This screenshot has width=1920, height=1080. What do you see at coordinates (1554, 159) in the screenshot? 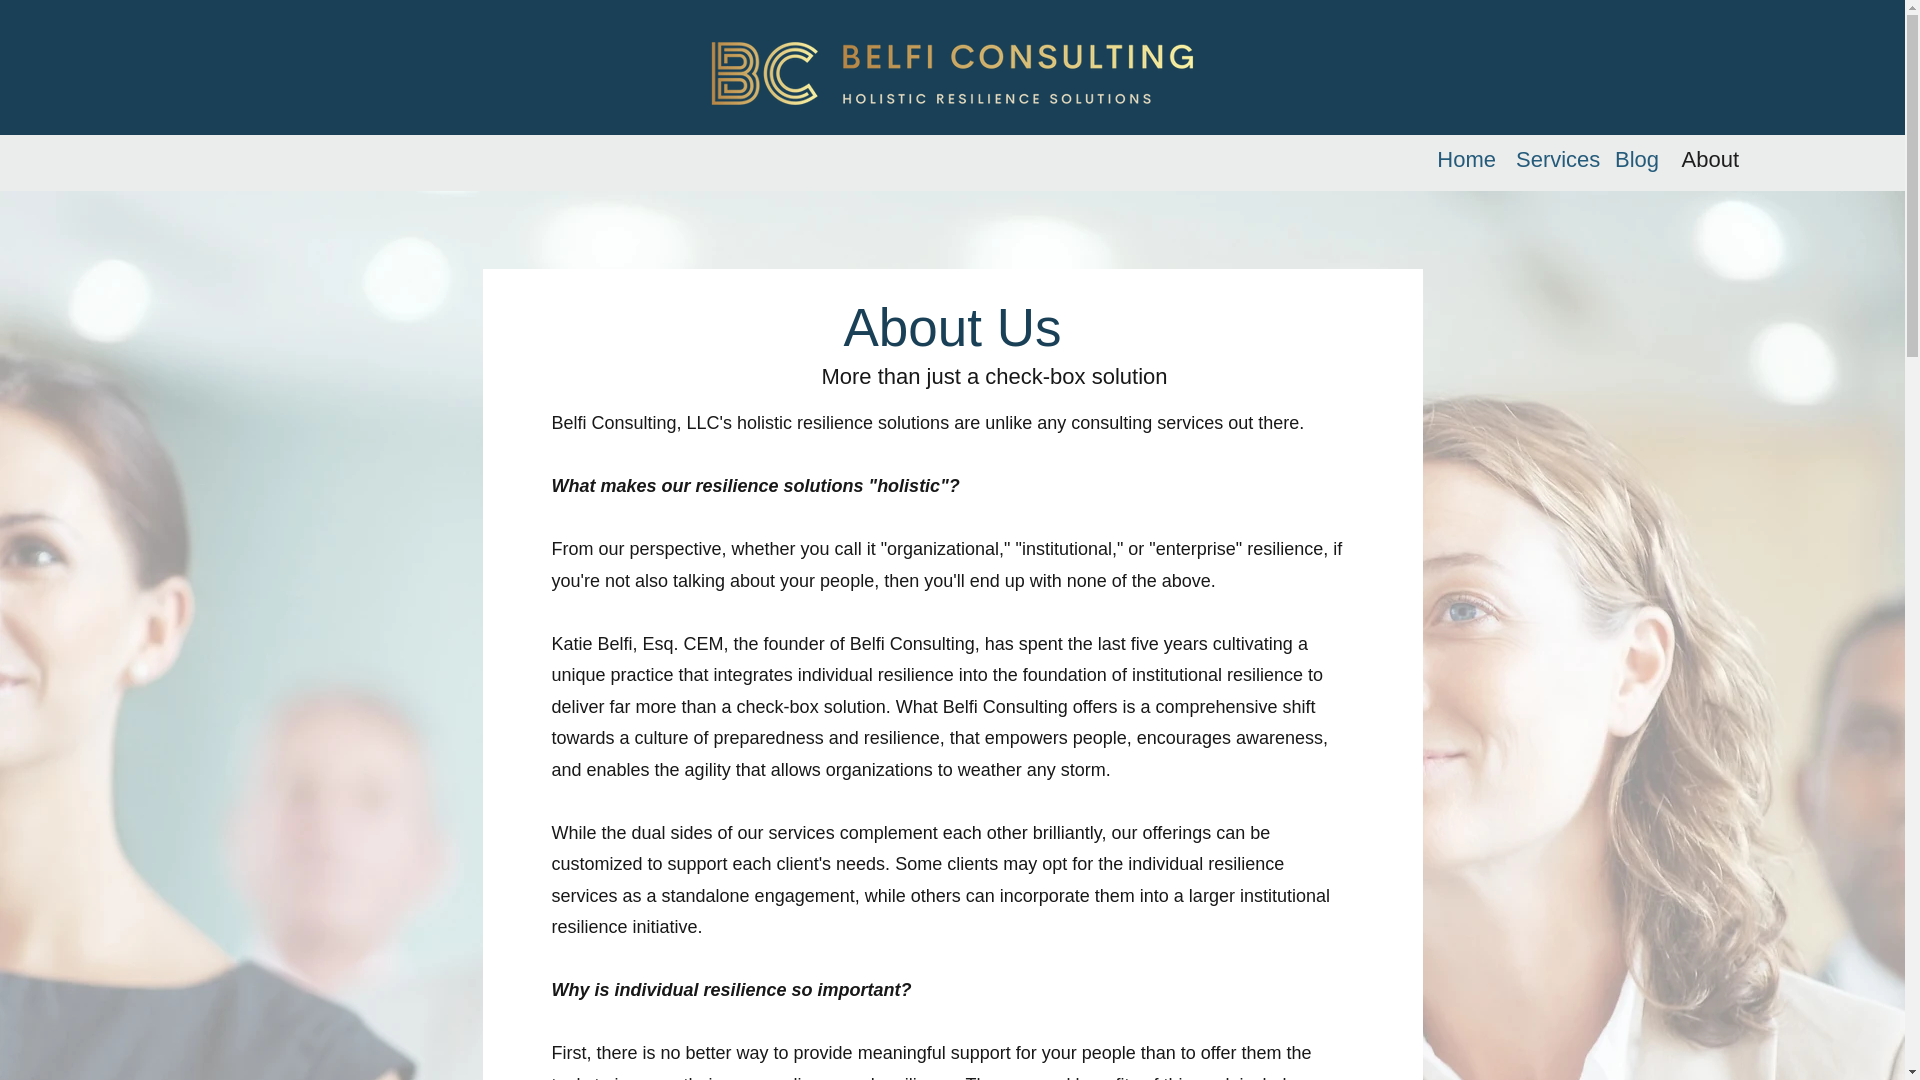
I see `Services` at bounding box center [1554, 159].